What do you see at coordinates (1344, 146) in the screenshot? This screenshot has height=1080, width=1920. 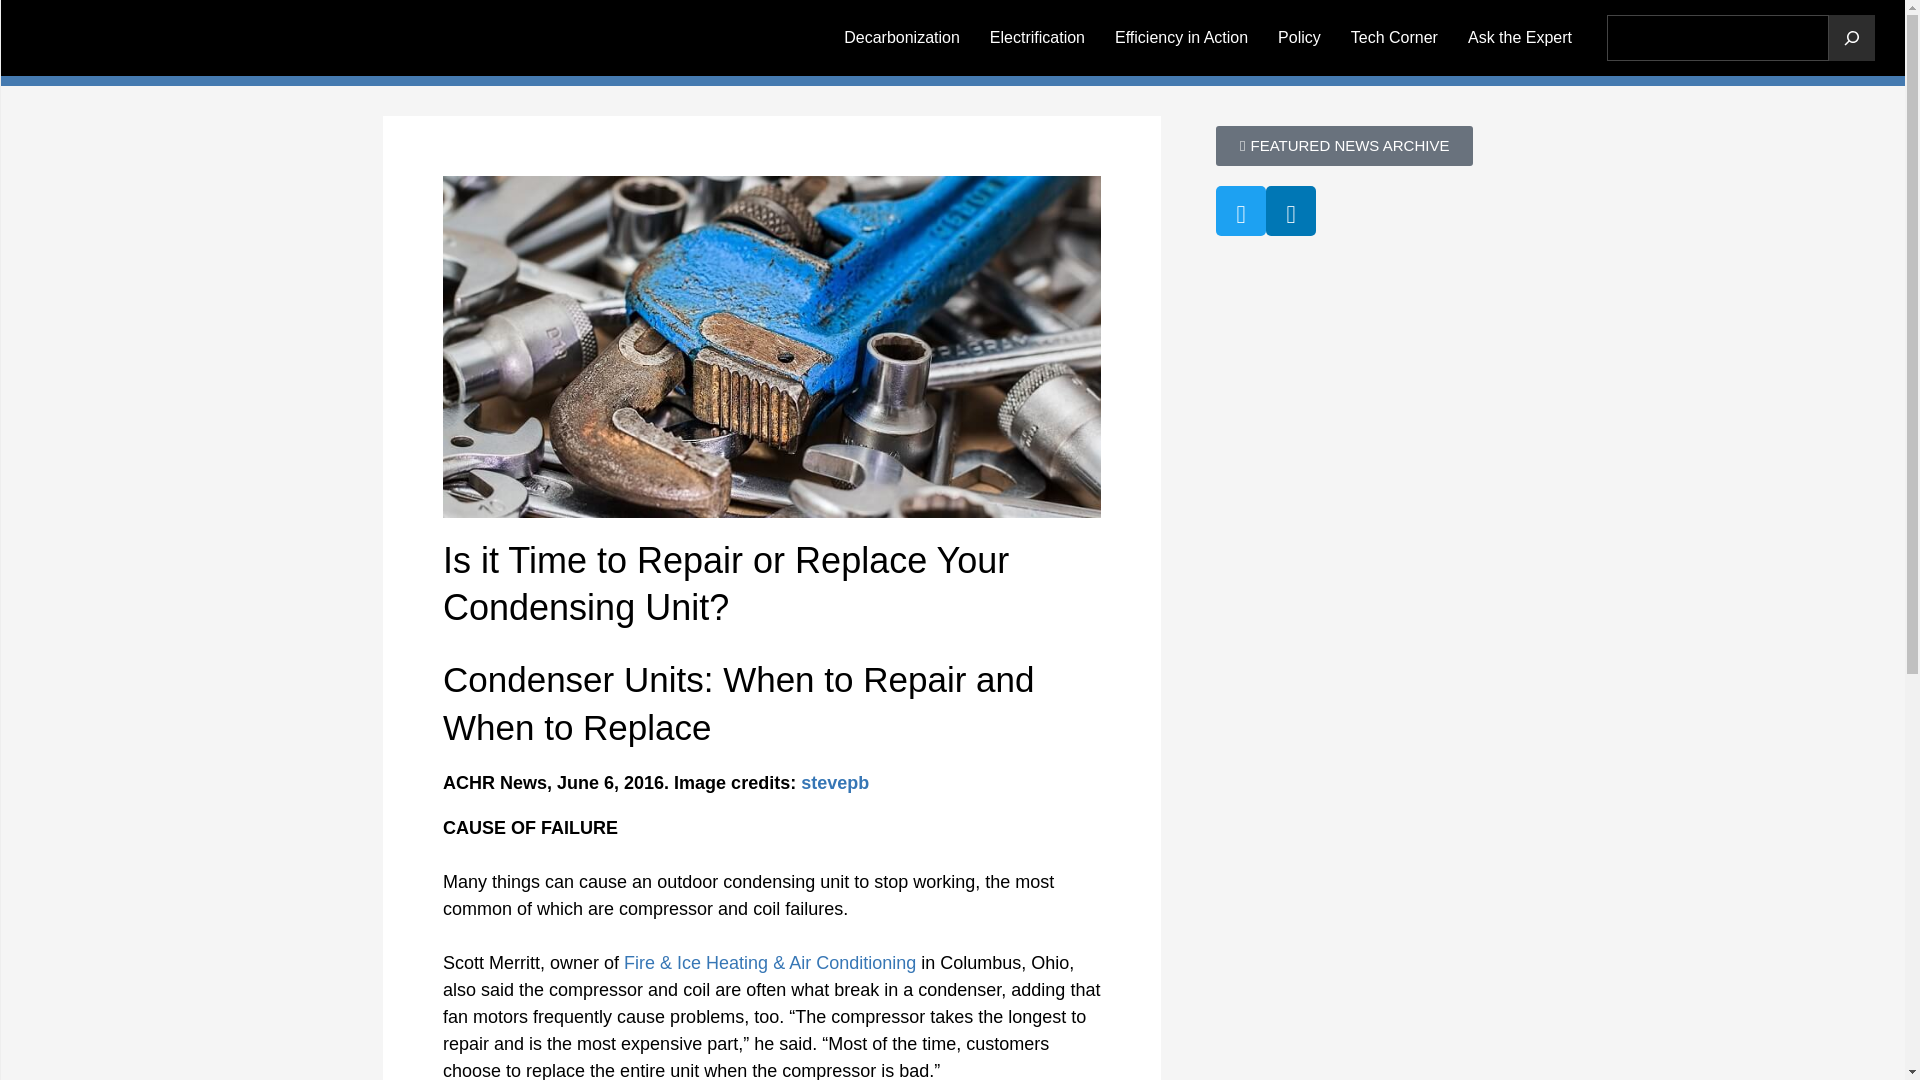 I see `FEATURED NEWS ARCHIVE` at bounding box center [1344, 146].